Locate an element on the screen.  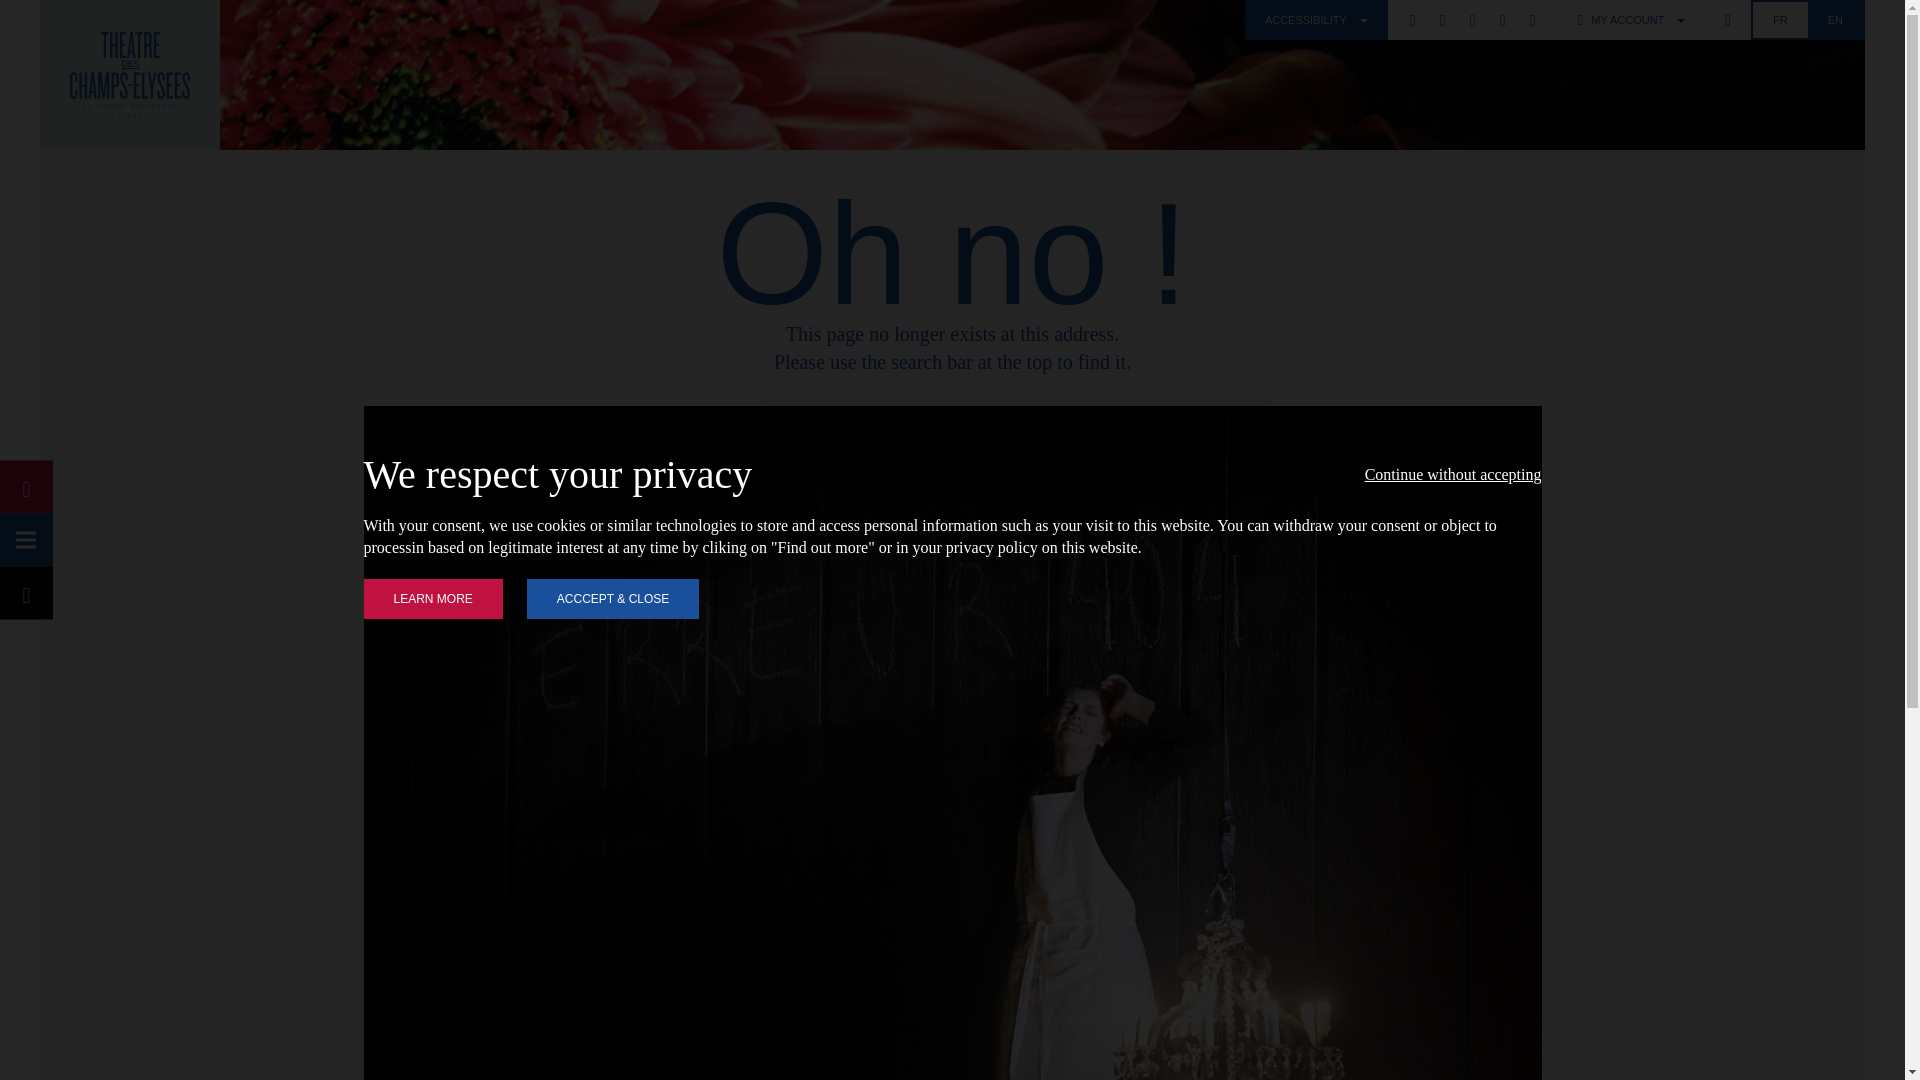
Search is located at coordinates (1728, 20).